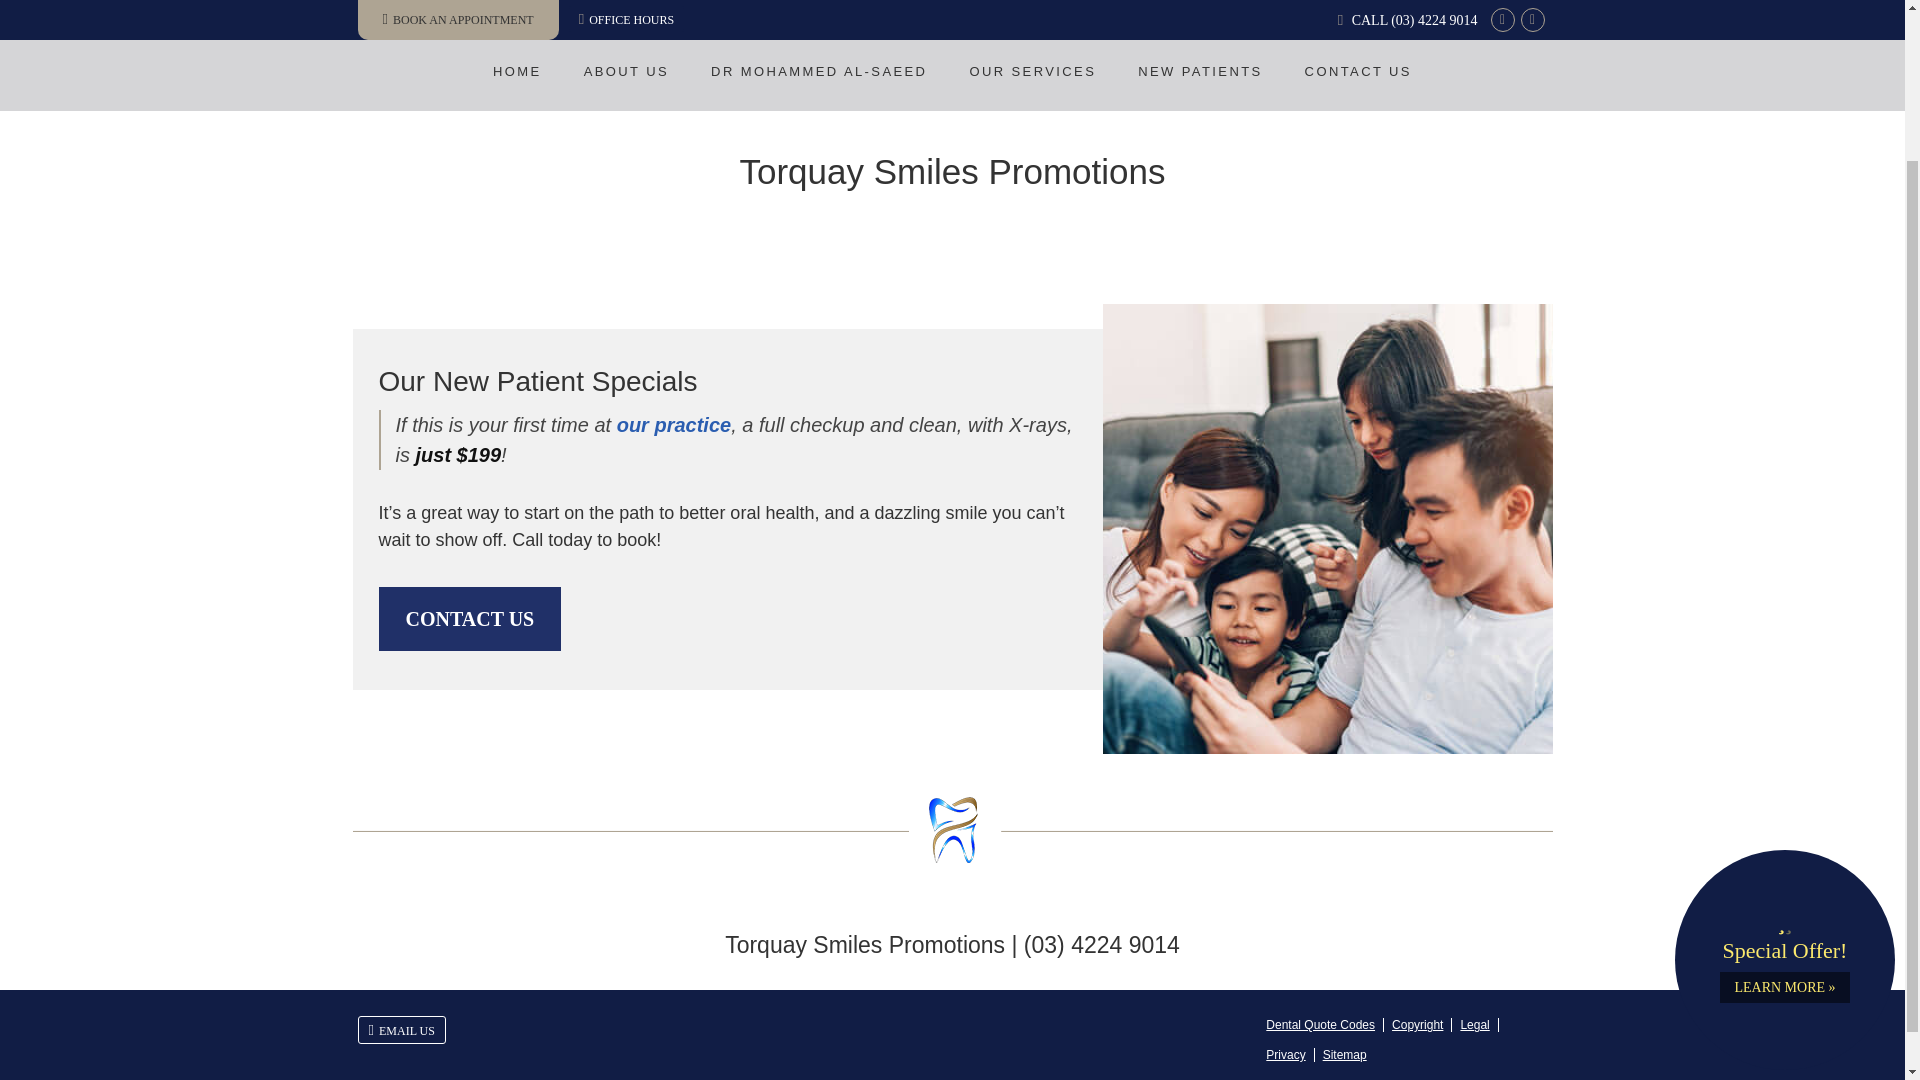  What do you see at coordinates (952, 2) in the screenshot?
I see `Welcome to Torquay Smiles` at bounding box center [952, 2].